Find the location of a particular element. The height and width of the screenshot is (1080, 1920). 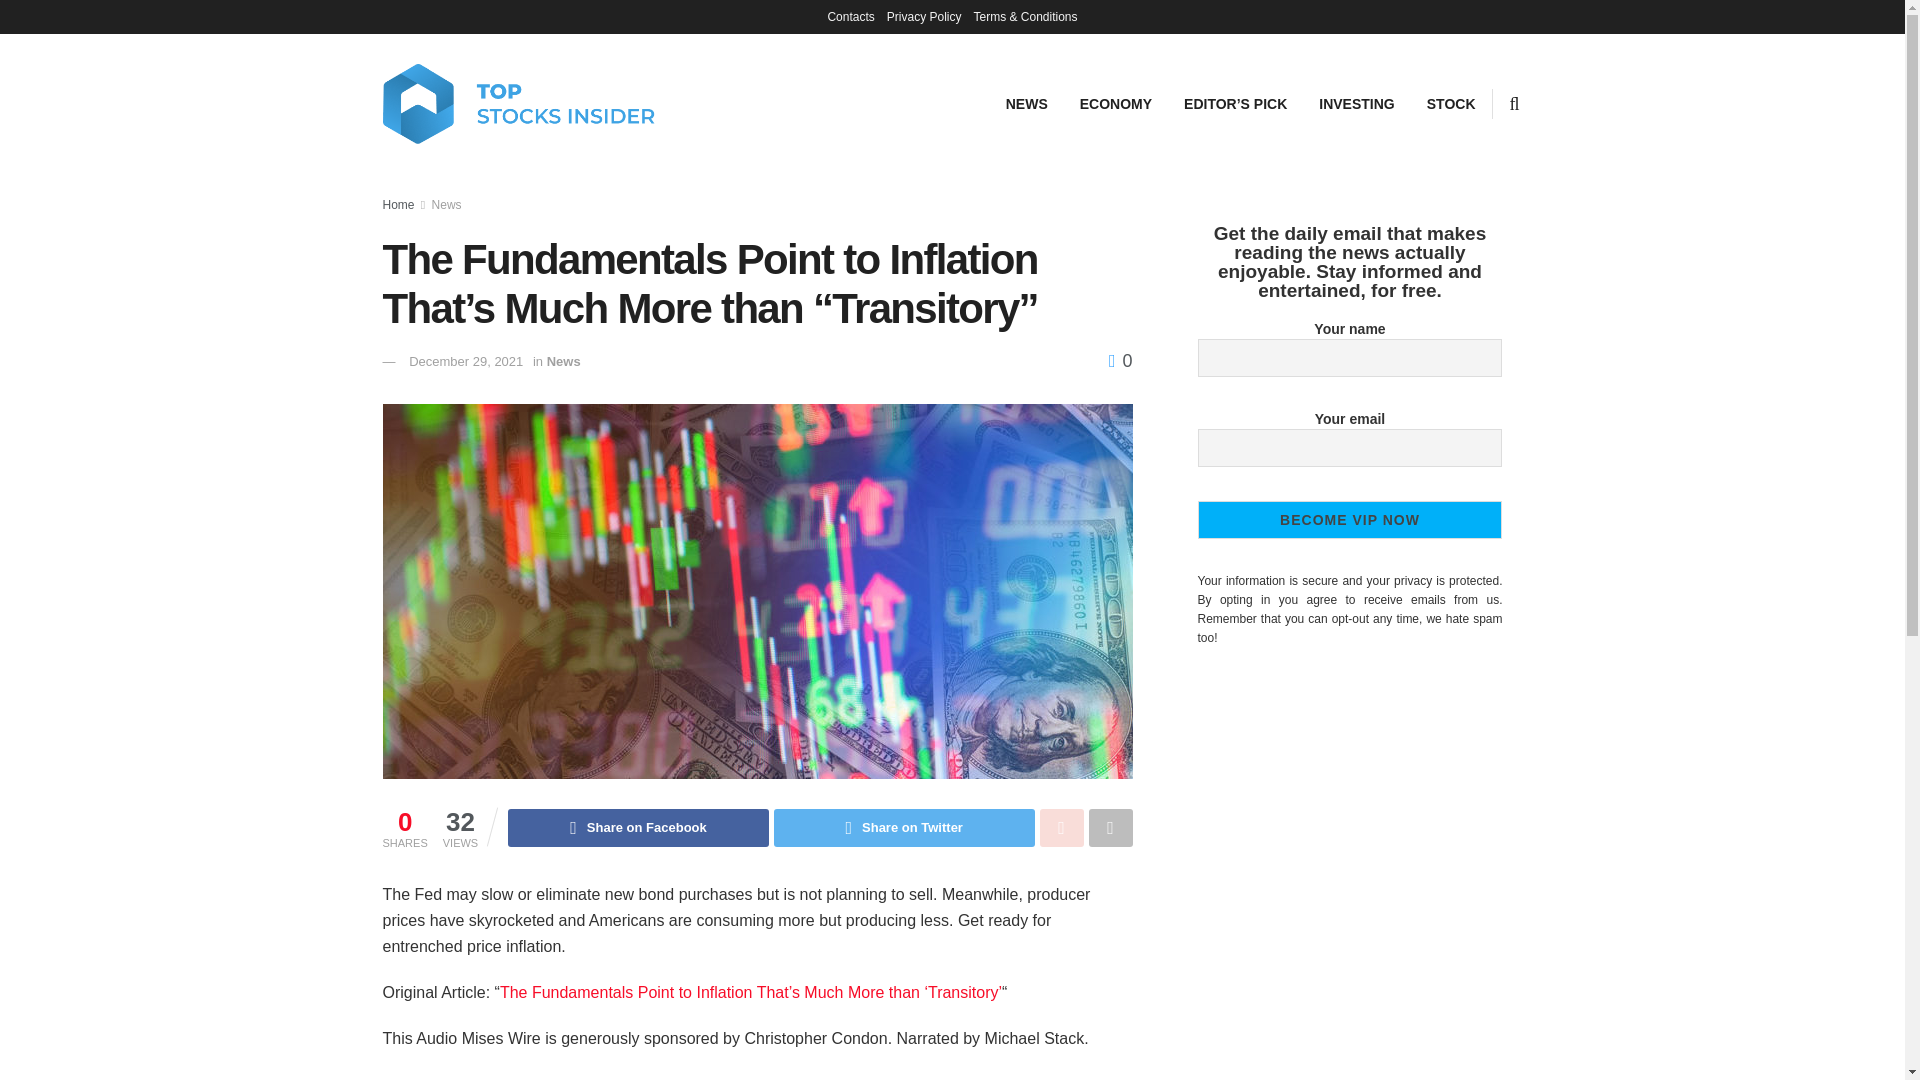

INVESTING is located at coordinates (1356, 103).